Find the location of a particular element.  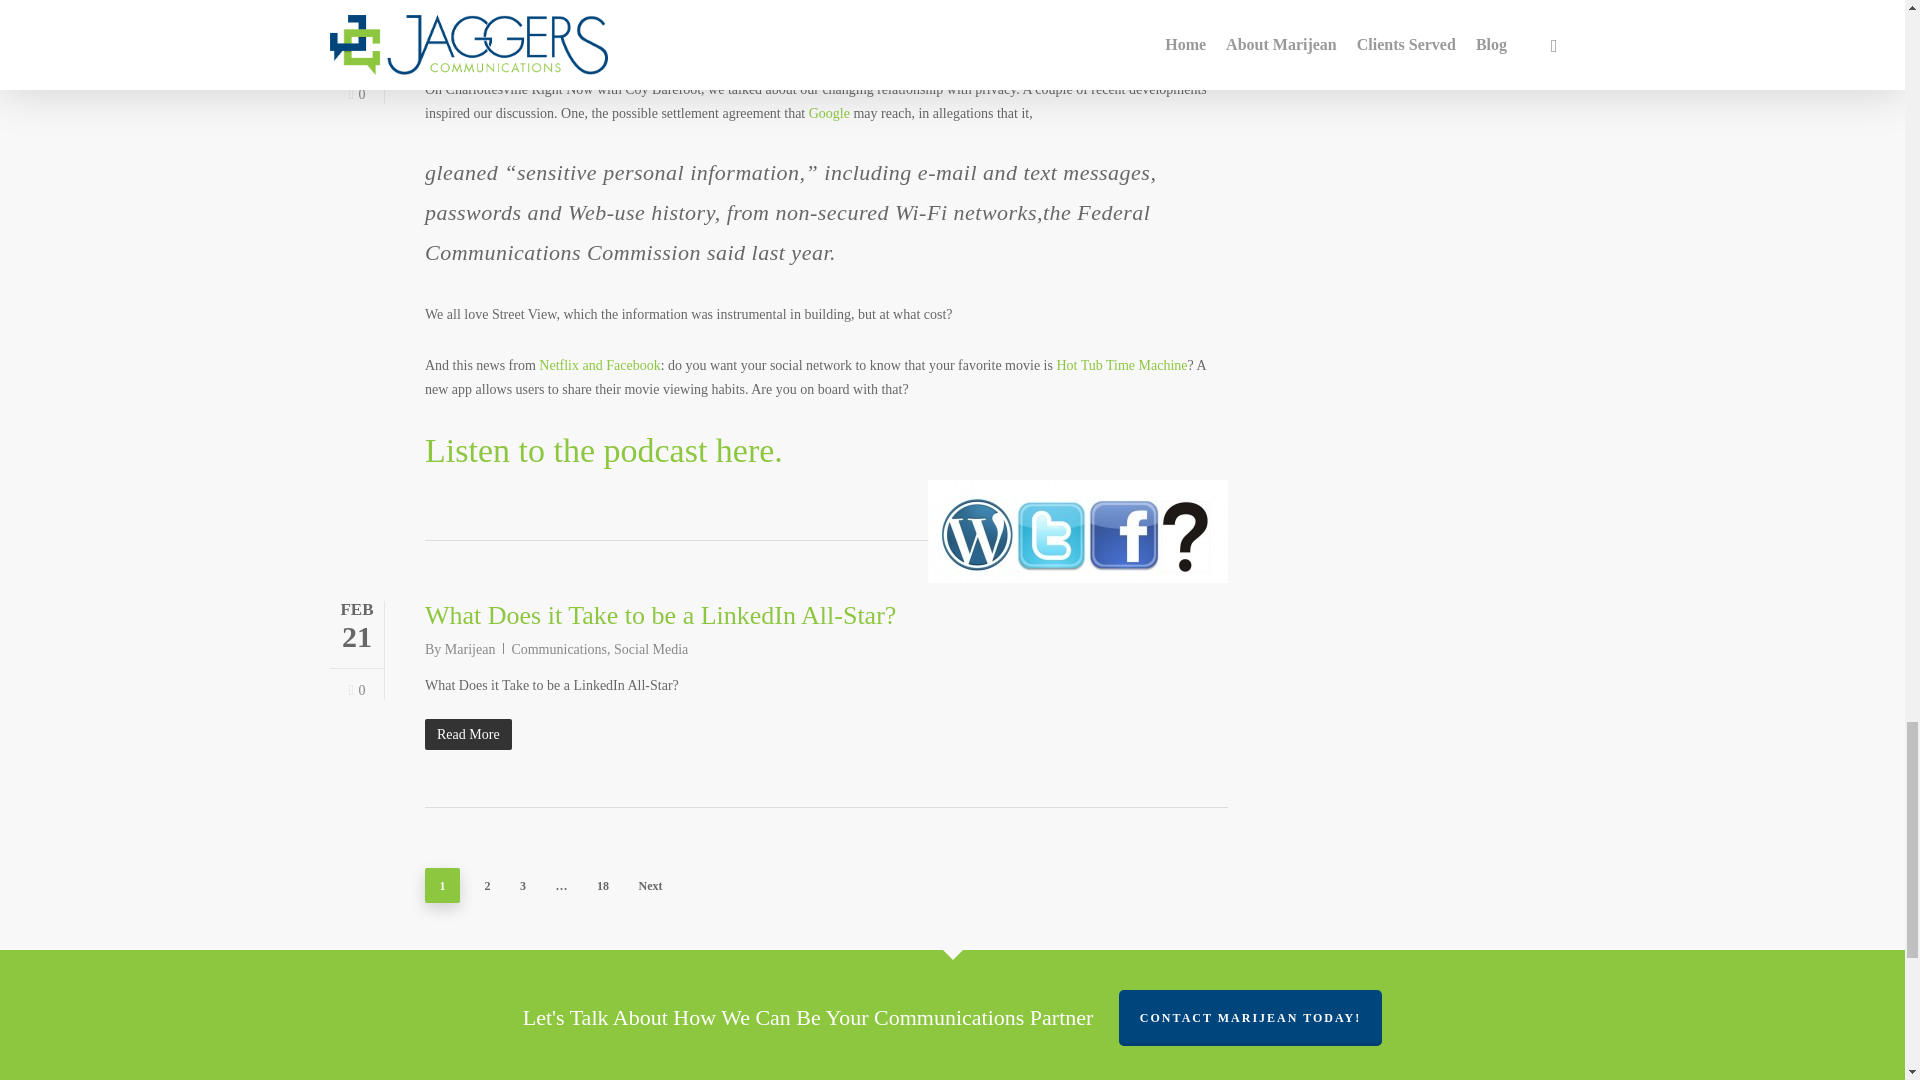

WTF? Friday: Internet Privacy, Netflix Sharing and More! is located at coordinates (729, 19).